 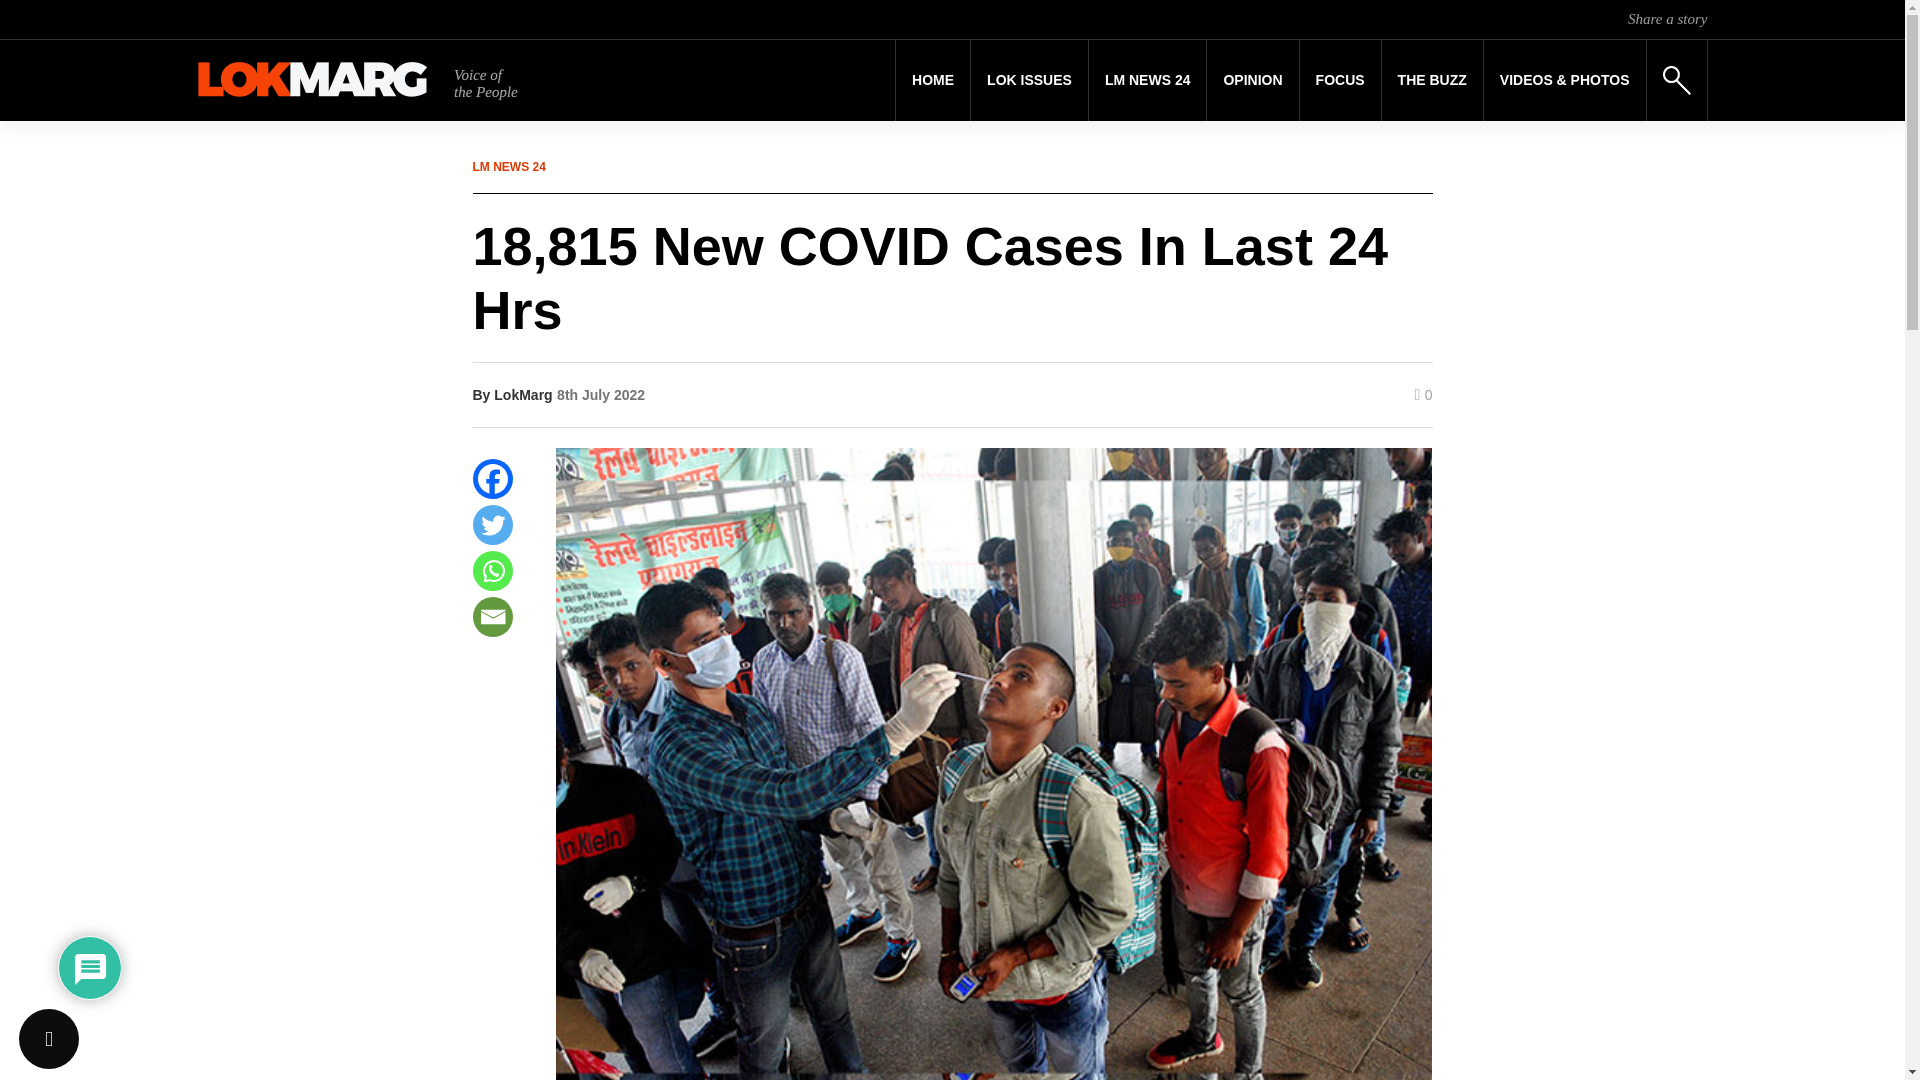 What do you see at coordinates (932, 80) in the screenshot?
I see `Home` at bounding box center [932, 80].